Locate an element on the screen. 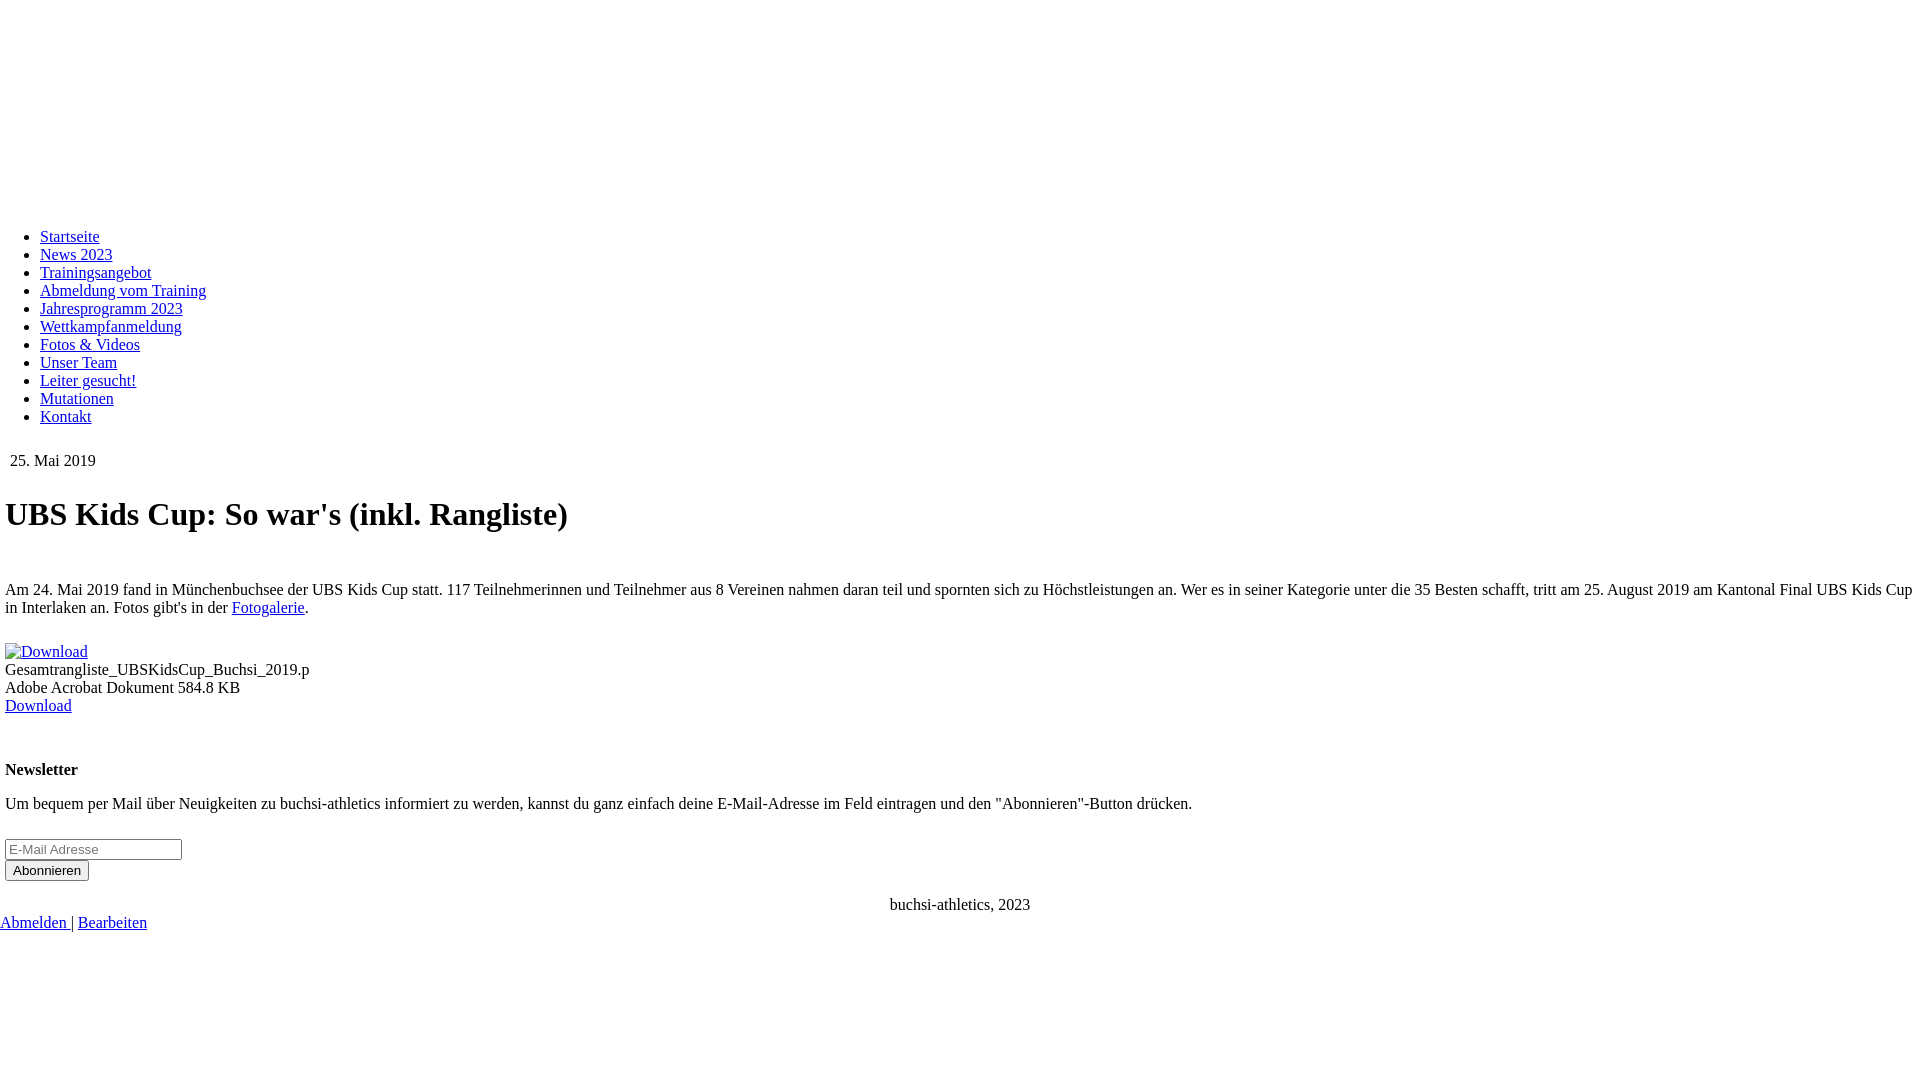 The width and height of the screenshot is (1920, 1080). Abonnieren is located at coordinates (47, 870).